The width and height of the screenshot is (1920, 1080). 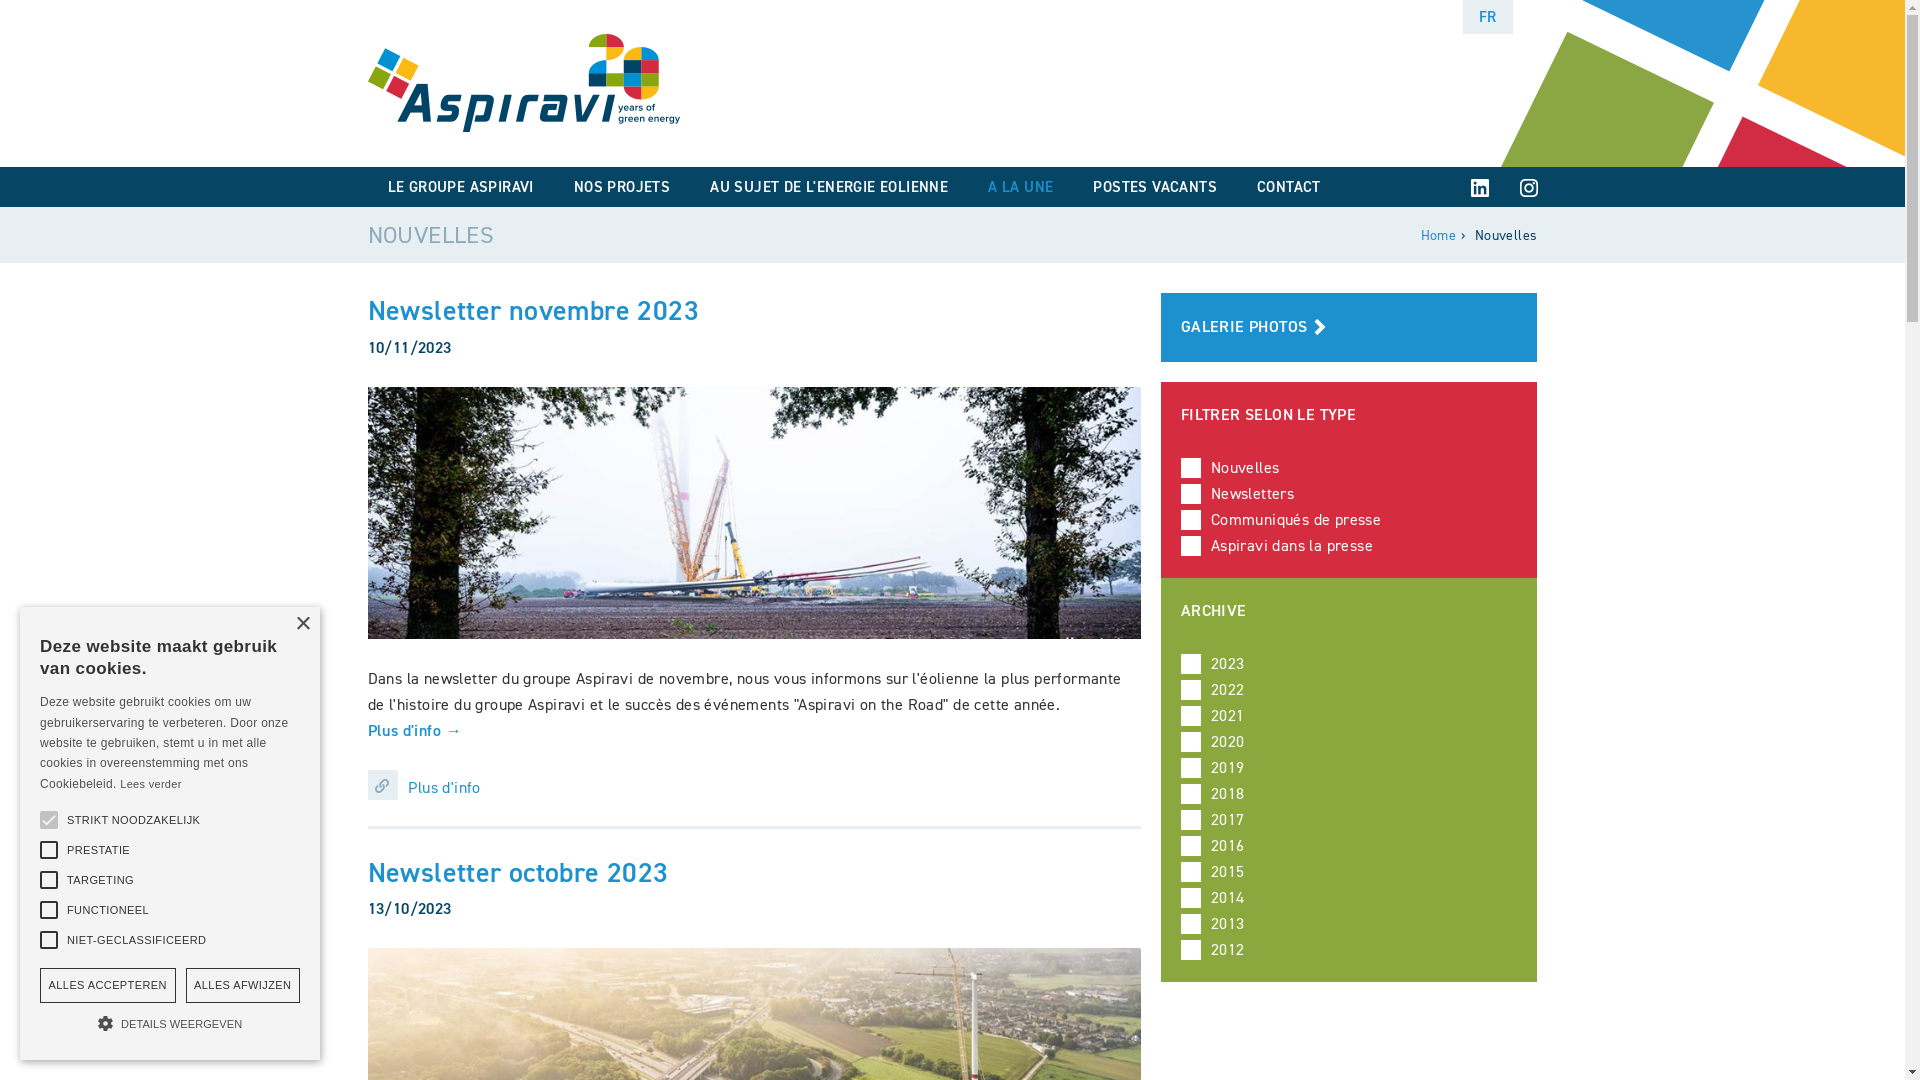 What do you see at coordinates (622, 187) in the screenshot?
I see `NOS PROJETS` at bounding box center [622, 187].